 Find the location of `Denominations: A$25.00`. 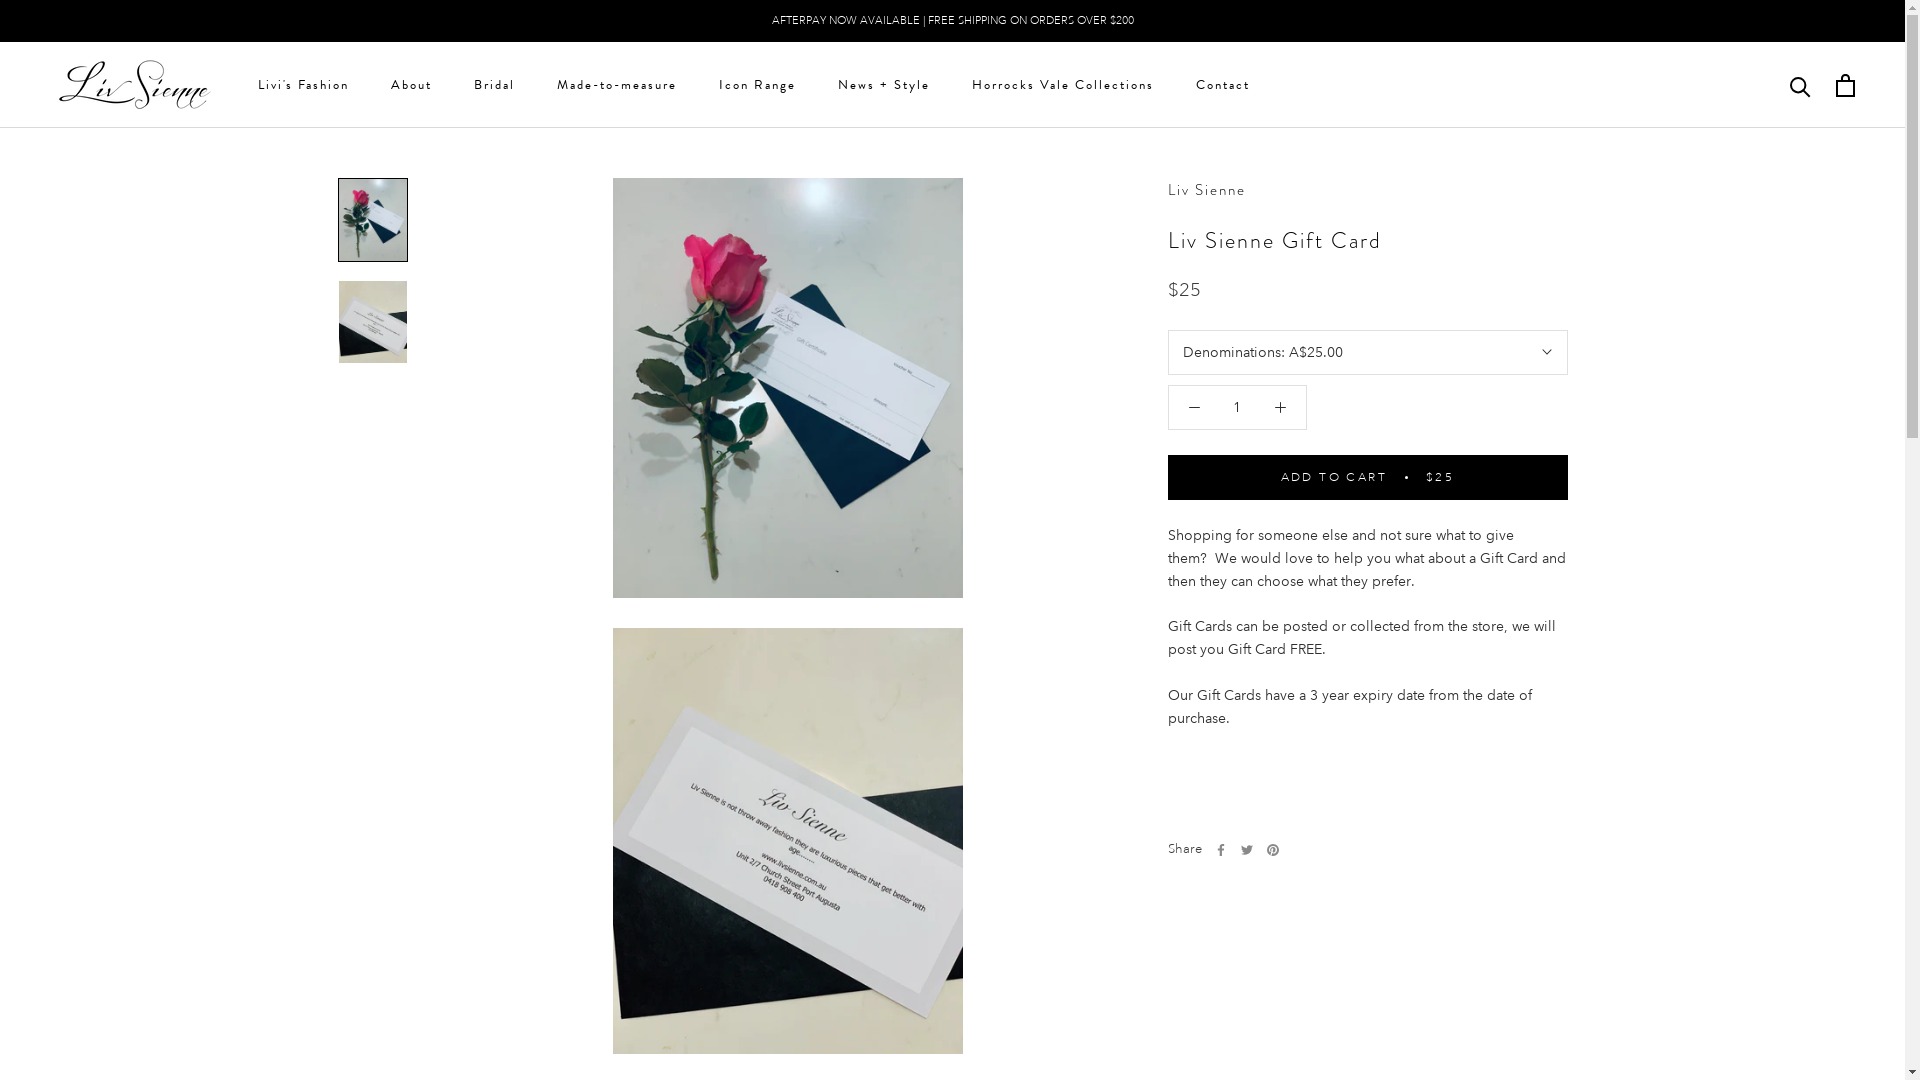

Denominations: A$25.00 is located at coordinates (1368, 352).